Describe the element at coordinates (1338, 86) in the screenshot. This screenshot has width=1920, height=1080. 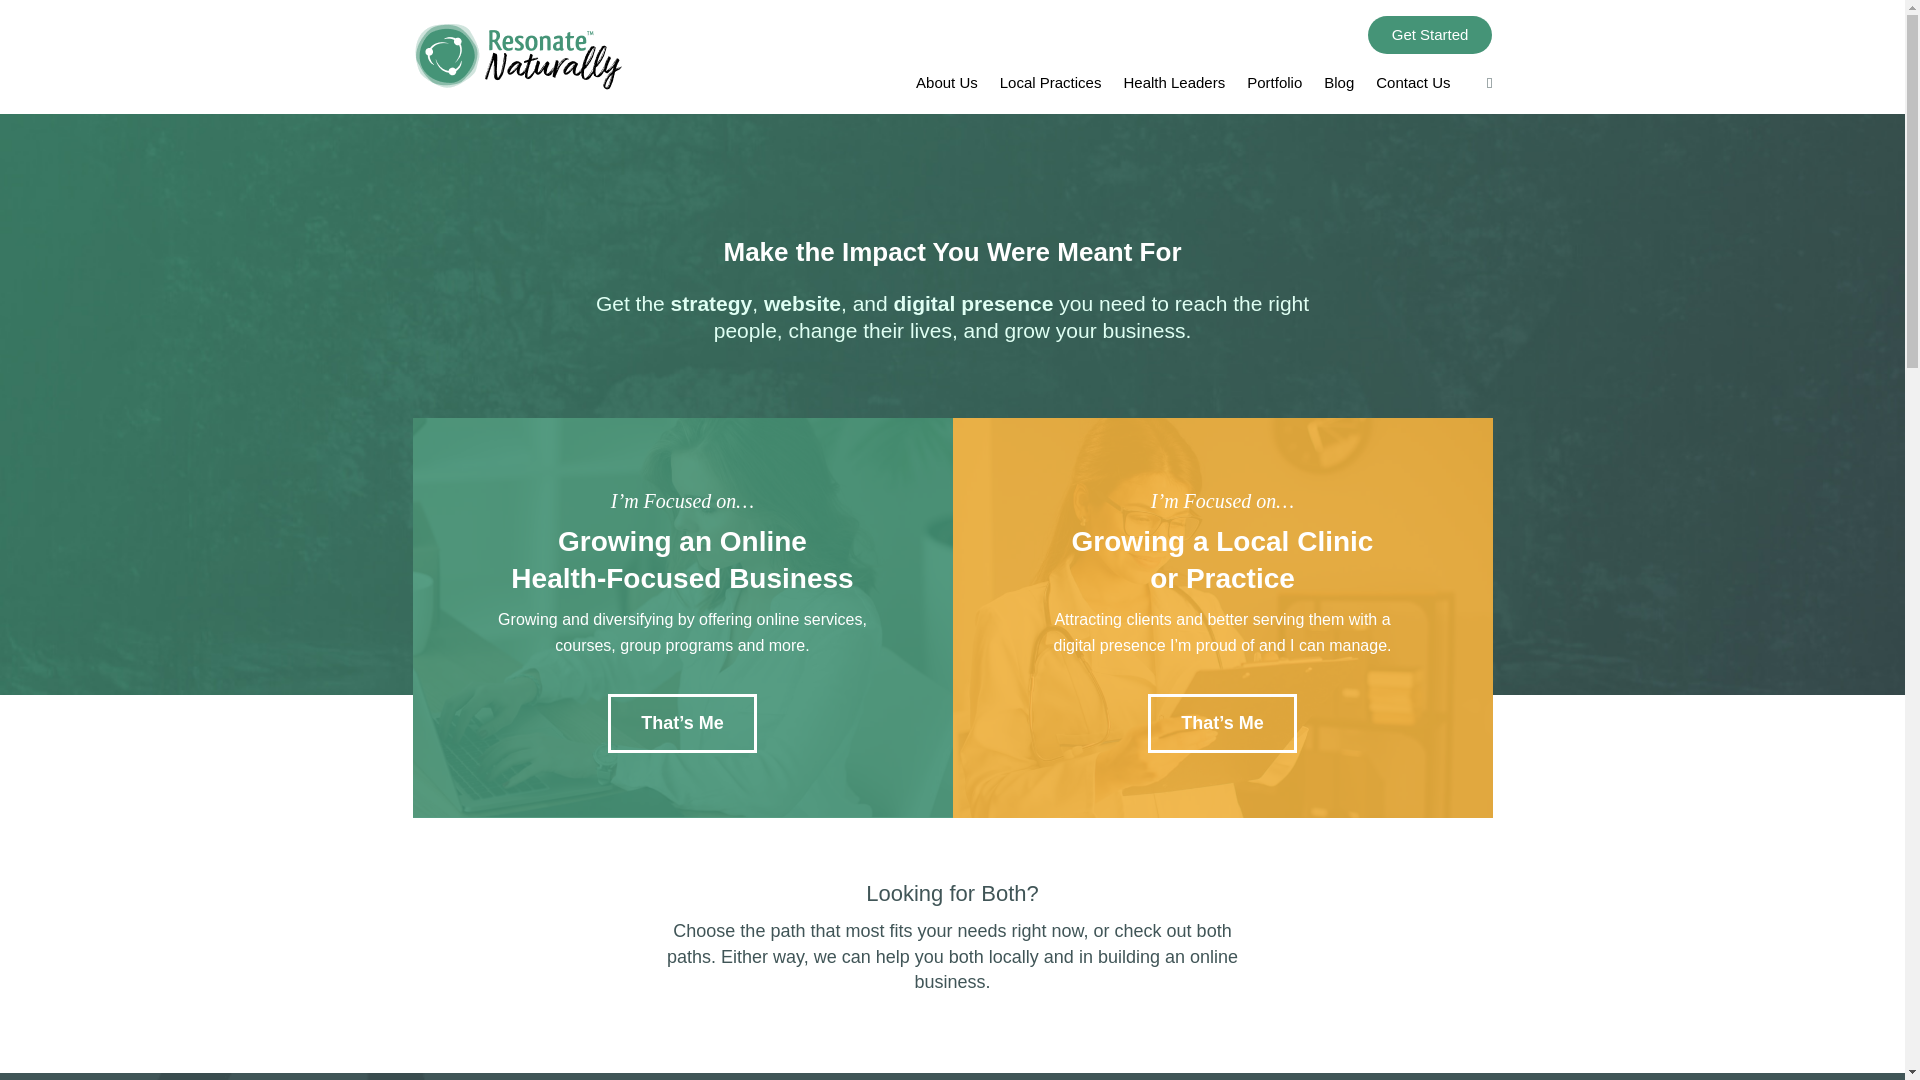
I see `Blog` at that location.